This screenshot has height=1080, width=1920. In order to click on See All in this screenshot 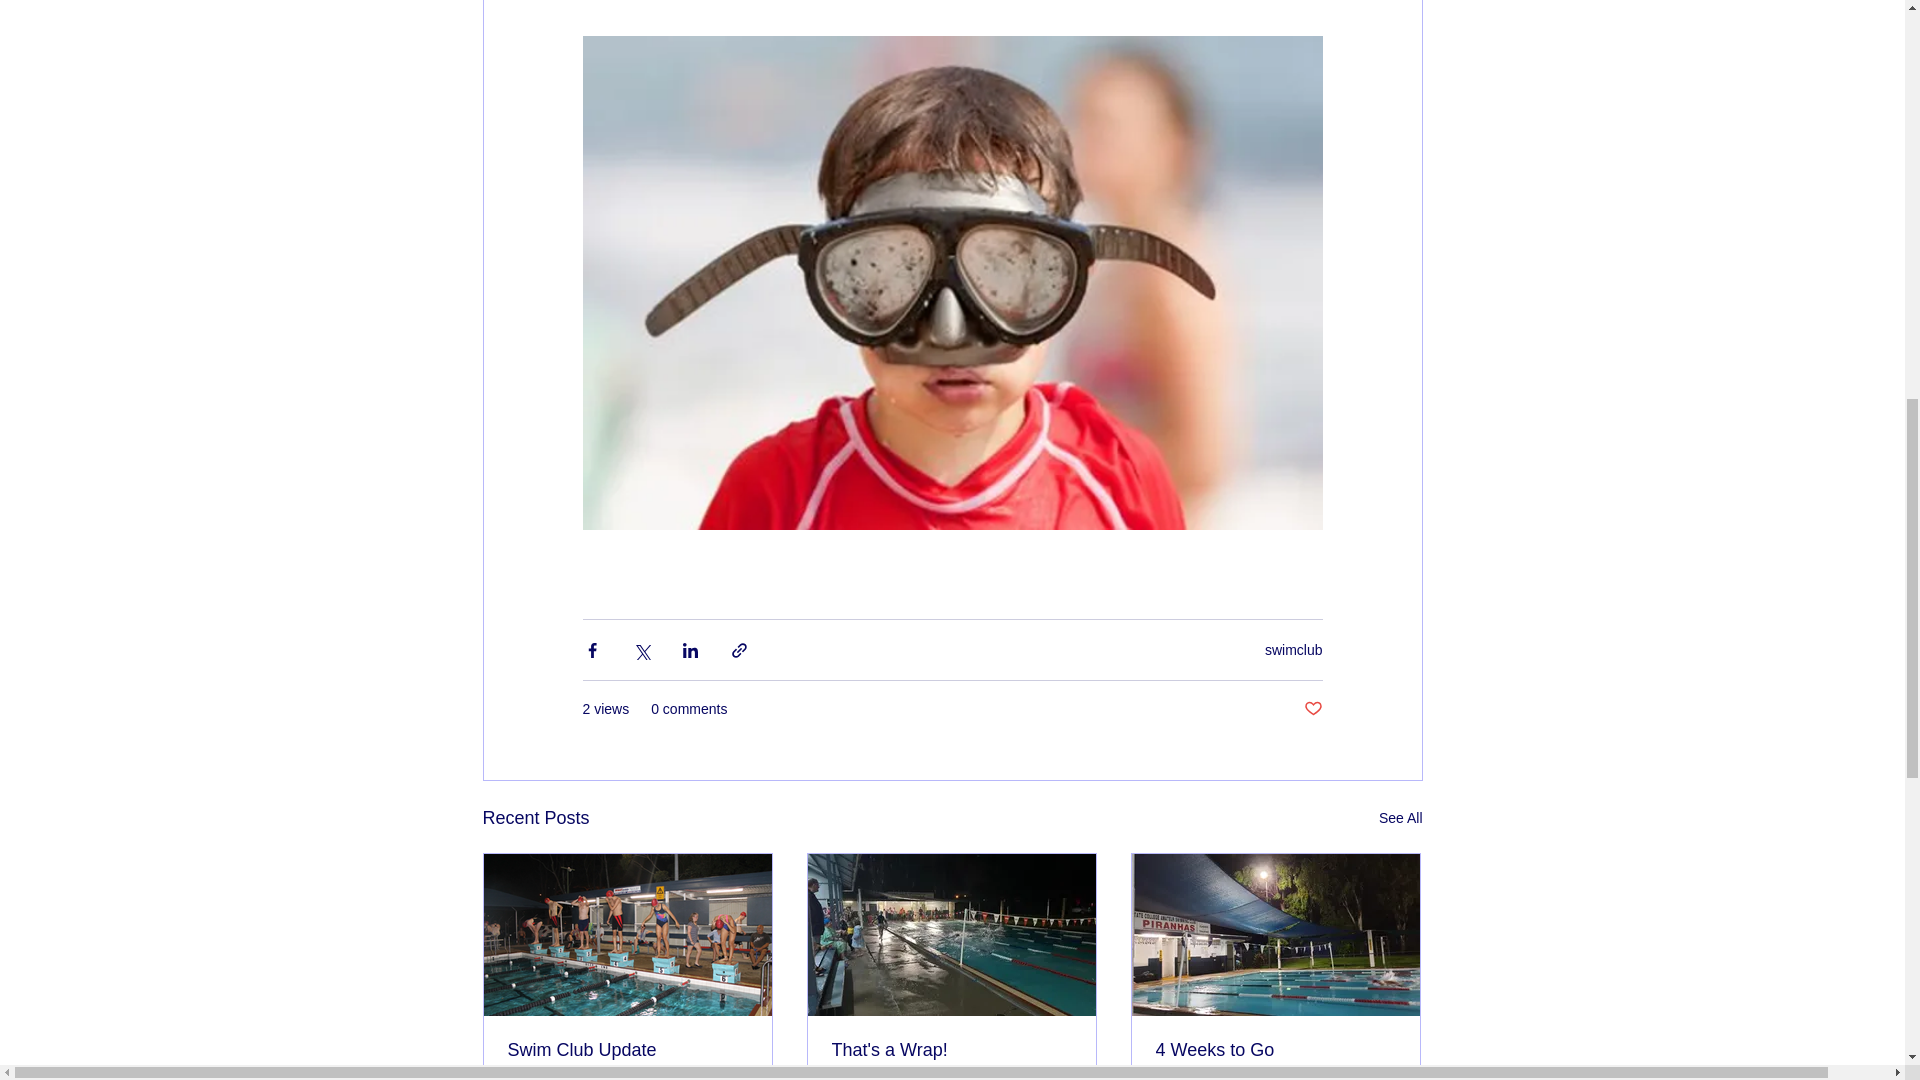, I will do `click(1400, 818)`.